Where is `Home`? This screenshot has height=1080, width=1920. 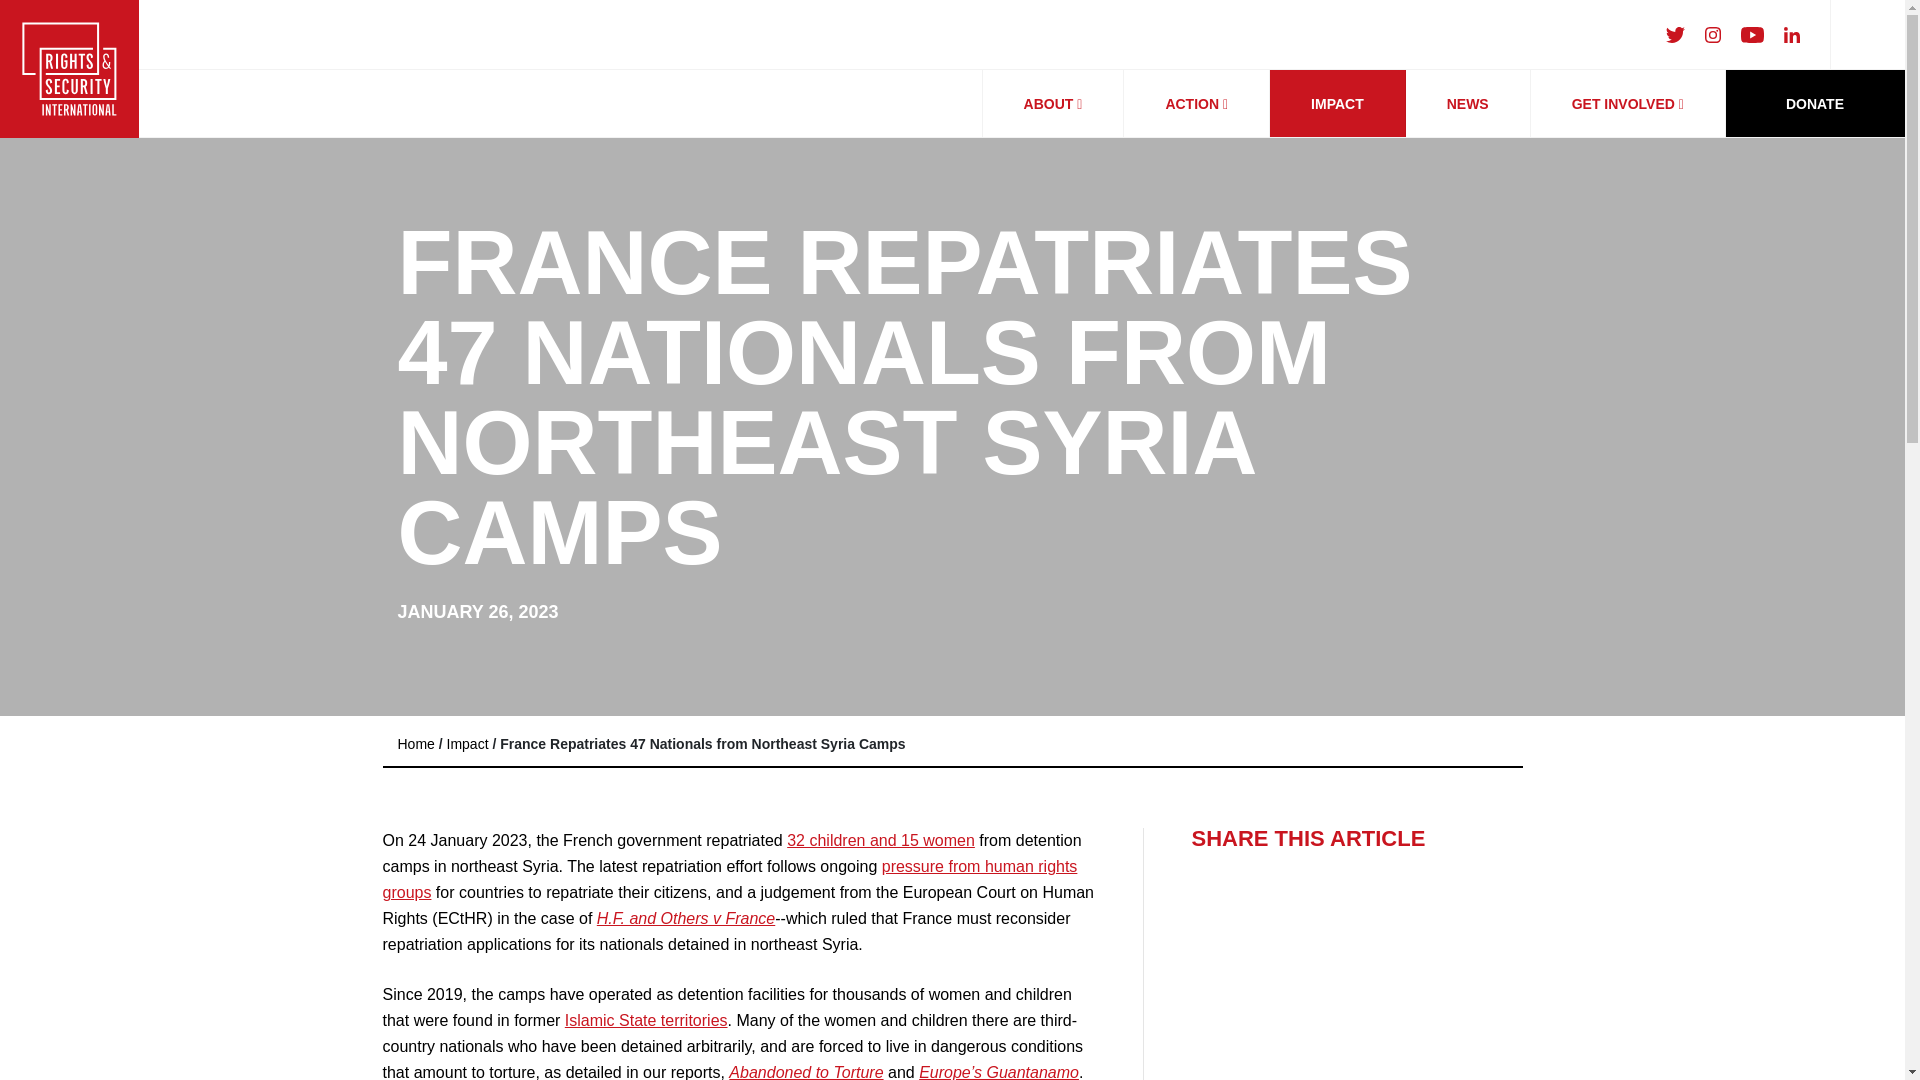 Home is located at coordinates (416, 743).